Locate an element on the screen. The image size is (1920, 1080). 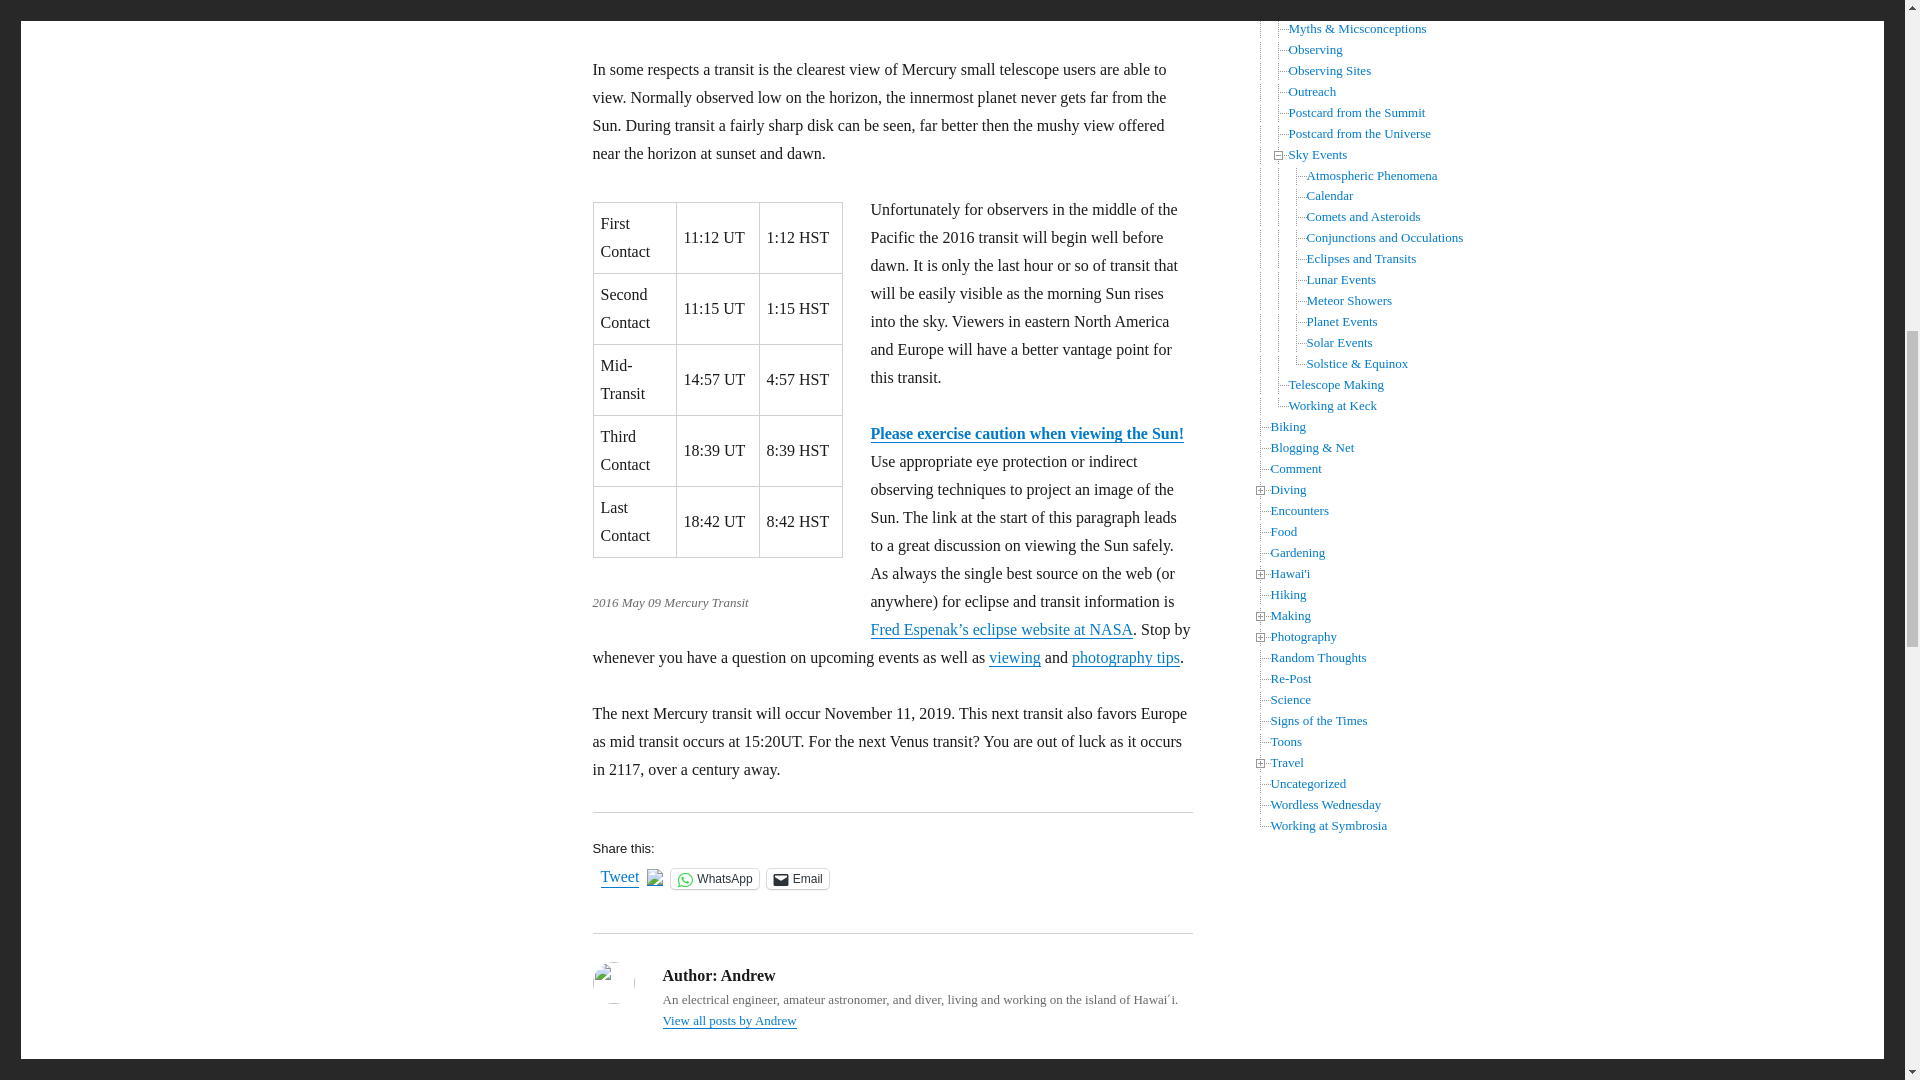
History is located at coordinates (1307, 8).